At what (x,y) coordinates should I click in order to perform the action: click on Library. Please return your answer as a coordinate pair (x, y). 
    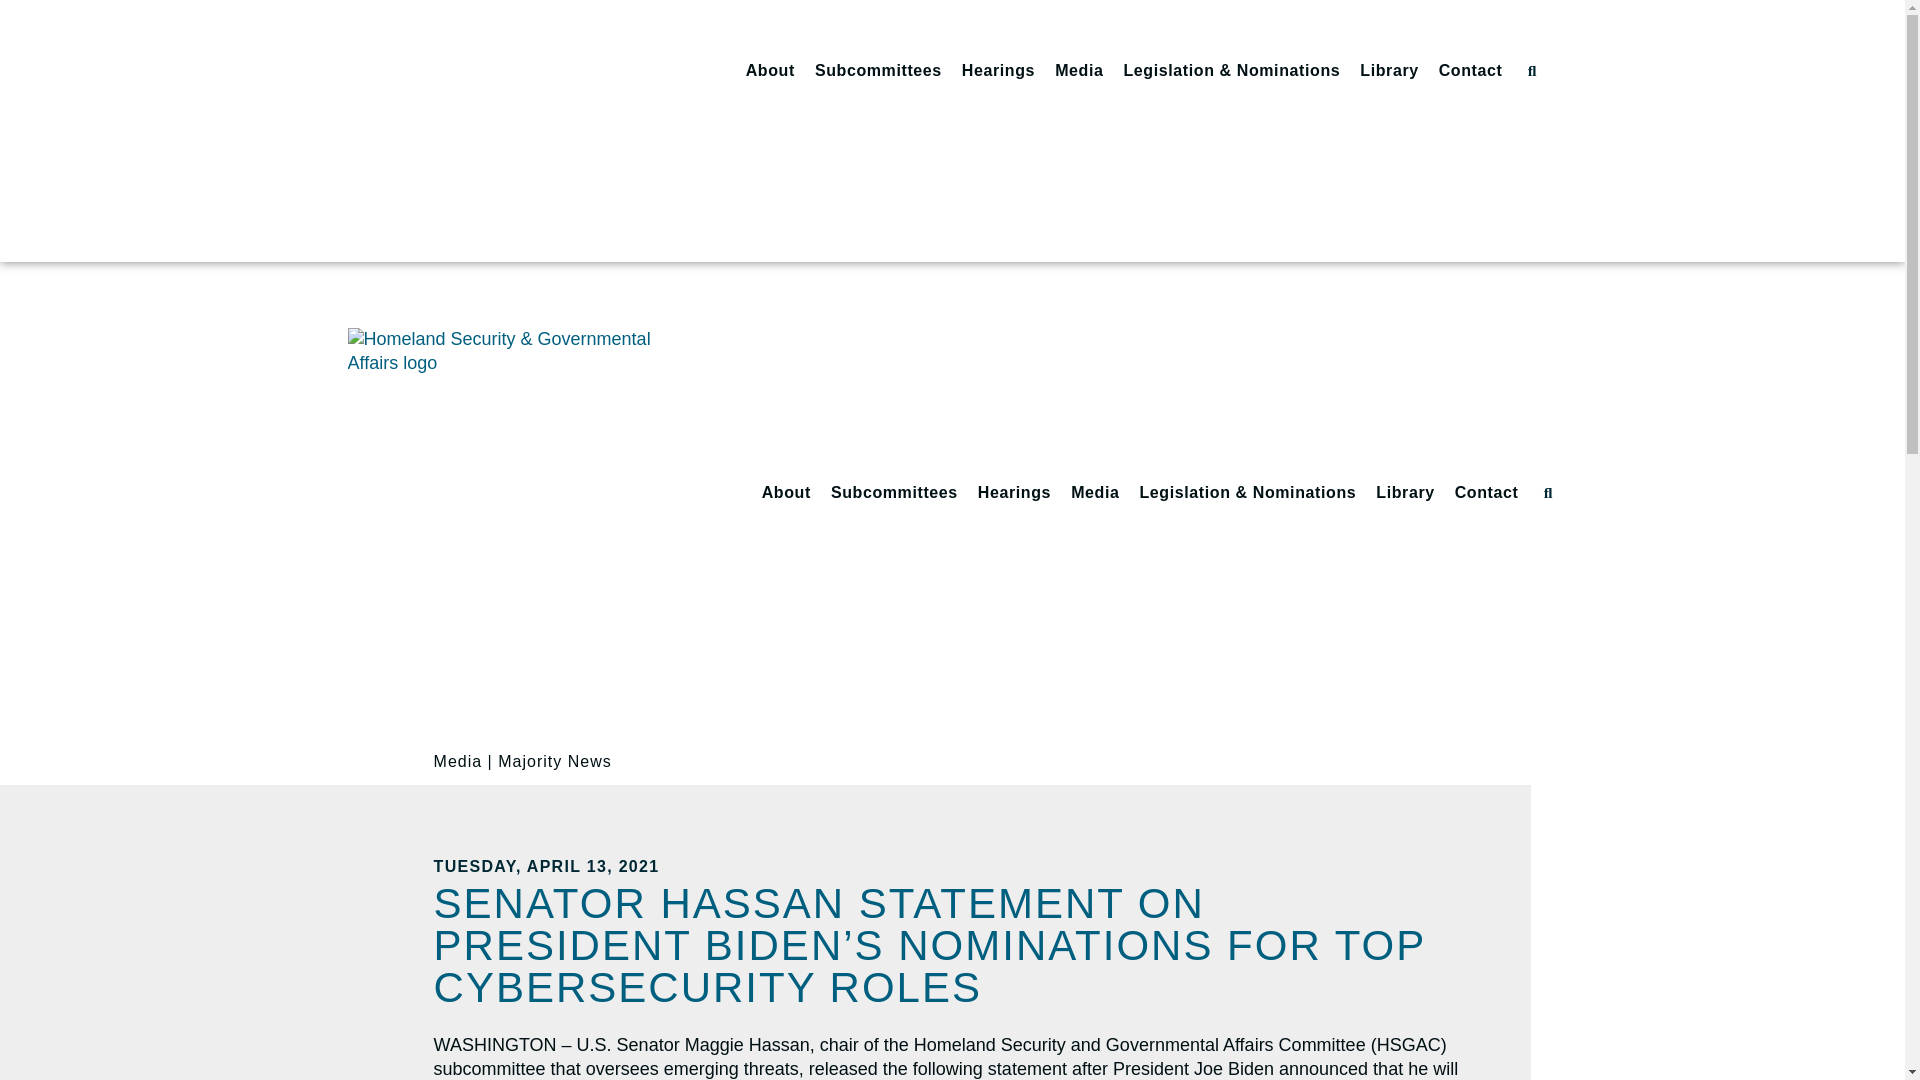
    Looking at the image, I should click on (1388, 70).